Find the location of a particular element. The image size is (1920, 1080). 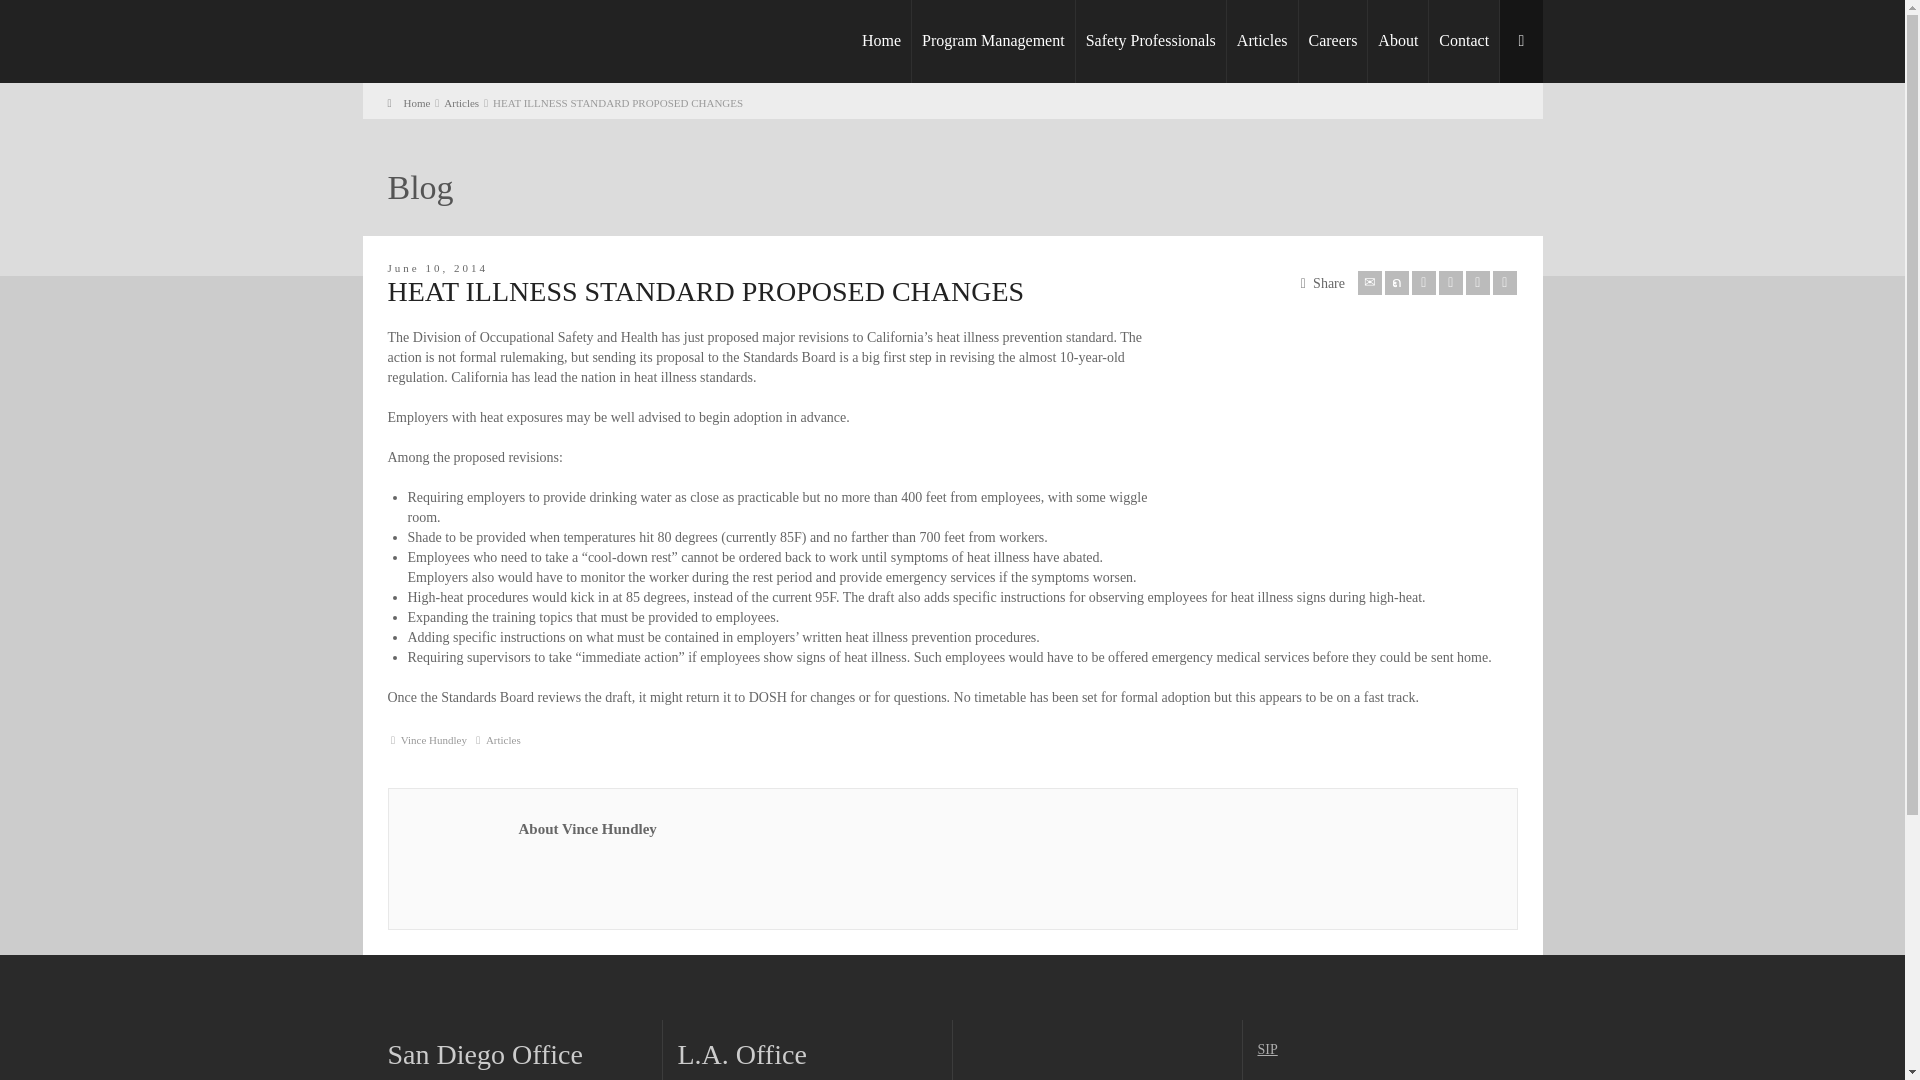

Facebook is located at coordinates (1424, 282).